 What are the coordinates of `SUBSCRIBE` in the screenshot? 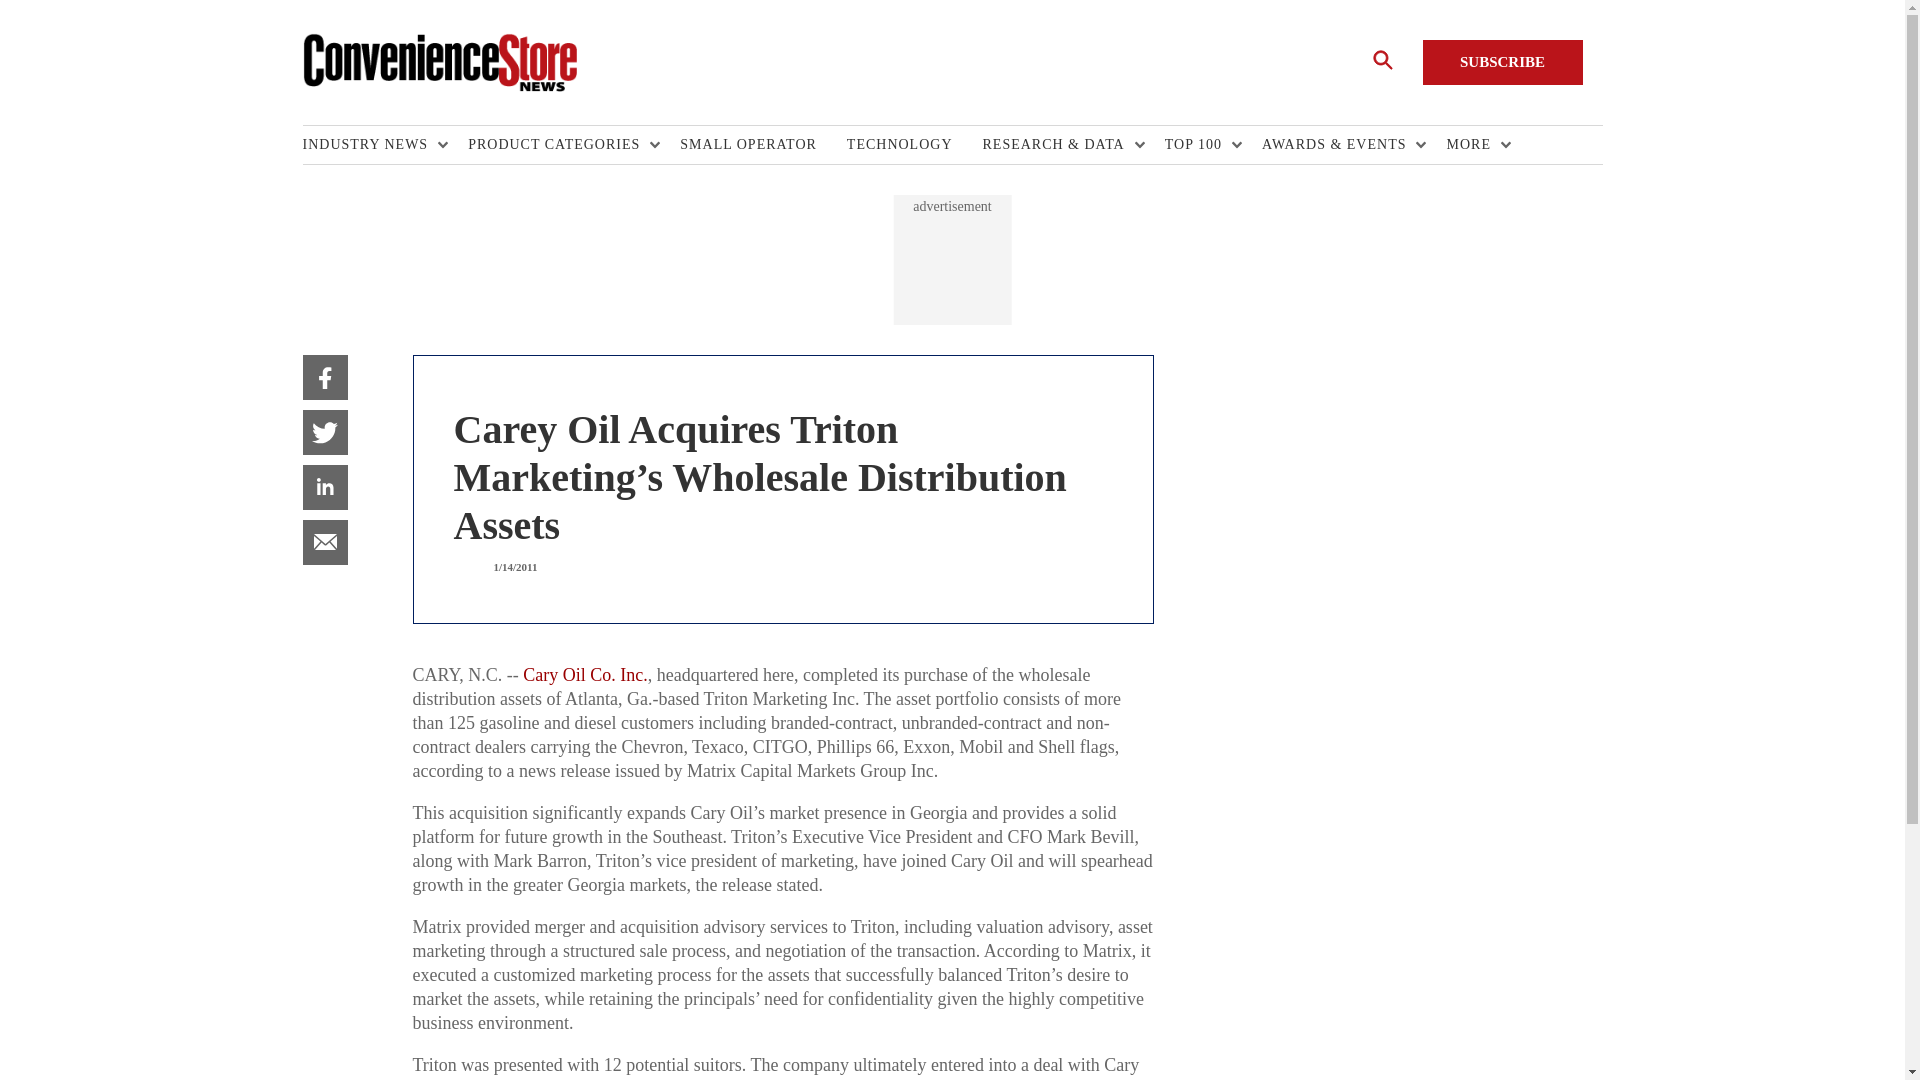 It's located at (1502, 62).